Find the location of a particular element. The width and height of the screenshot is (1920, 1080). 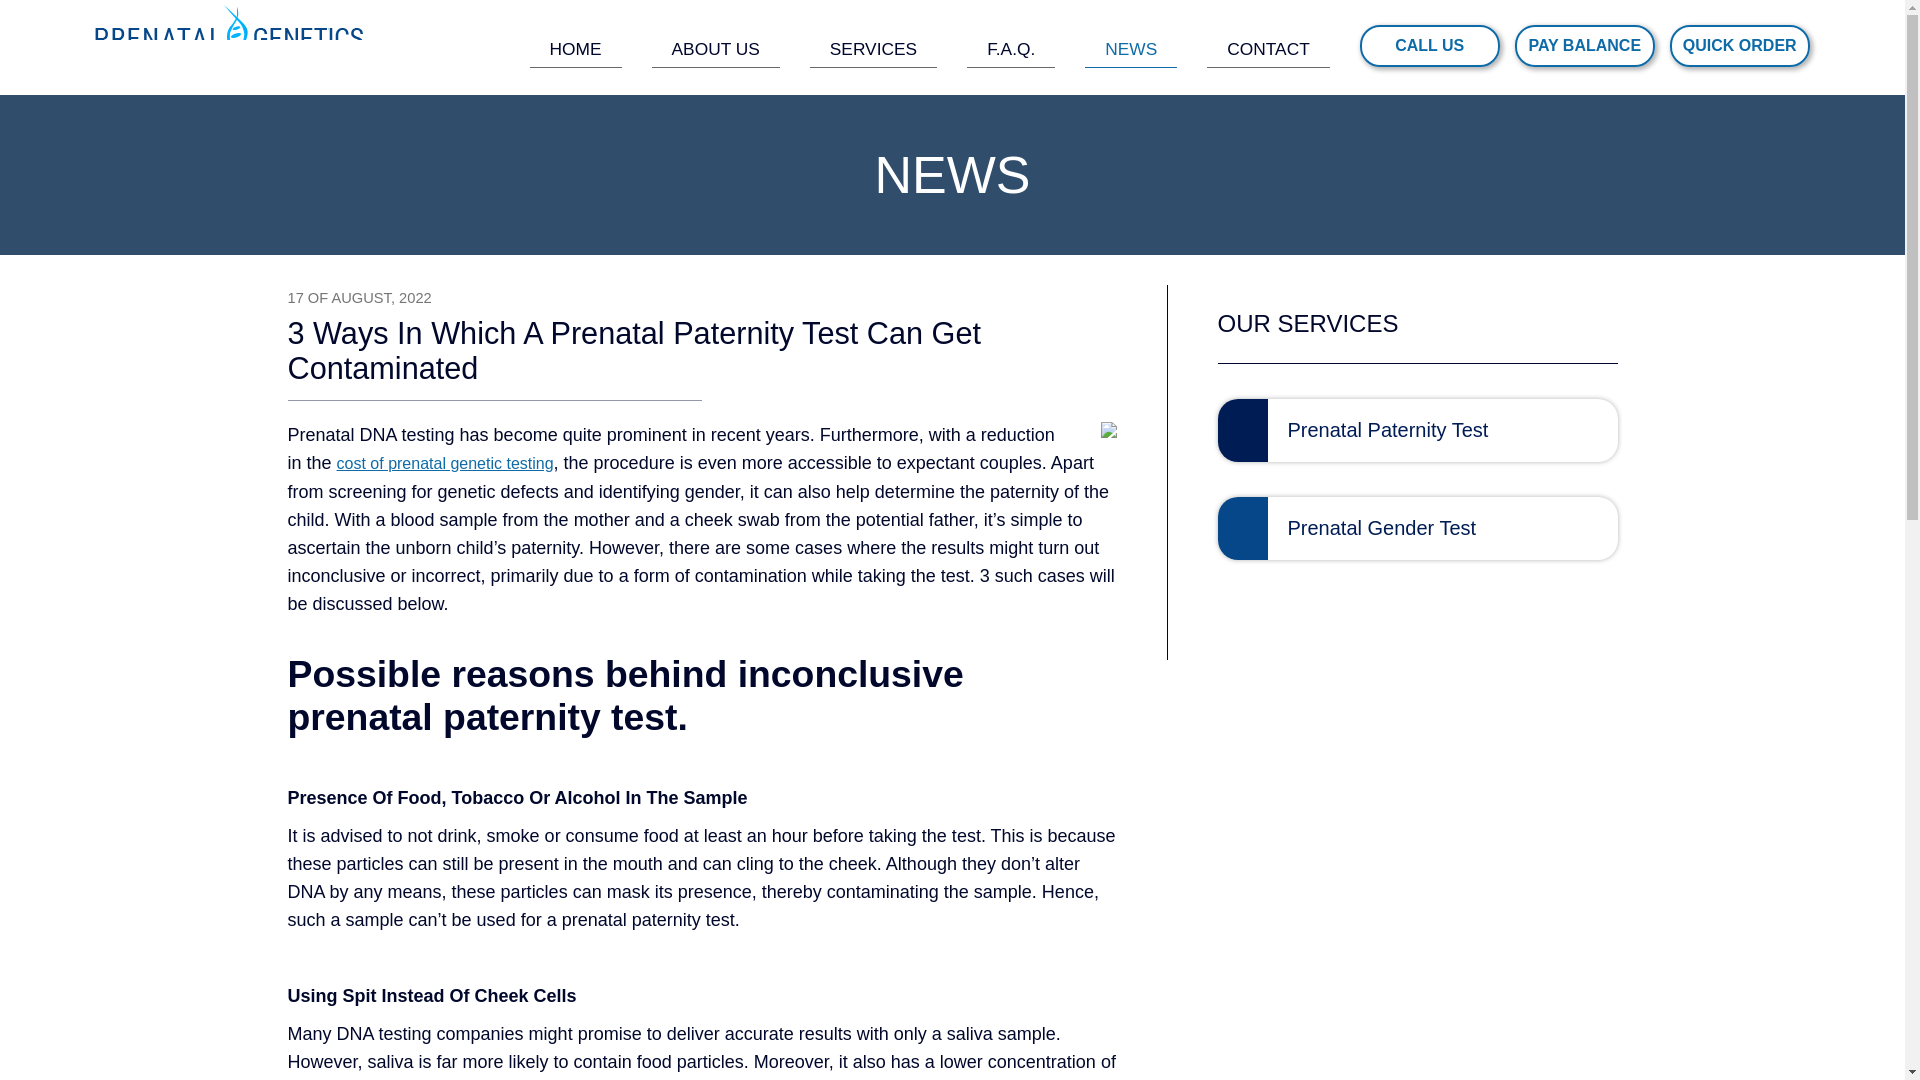

Prenatal Gender Test is located at coordinates (1418, 528).